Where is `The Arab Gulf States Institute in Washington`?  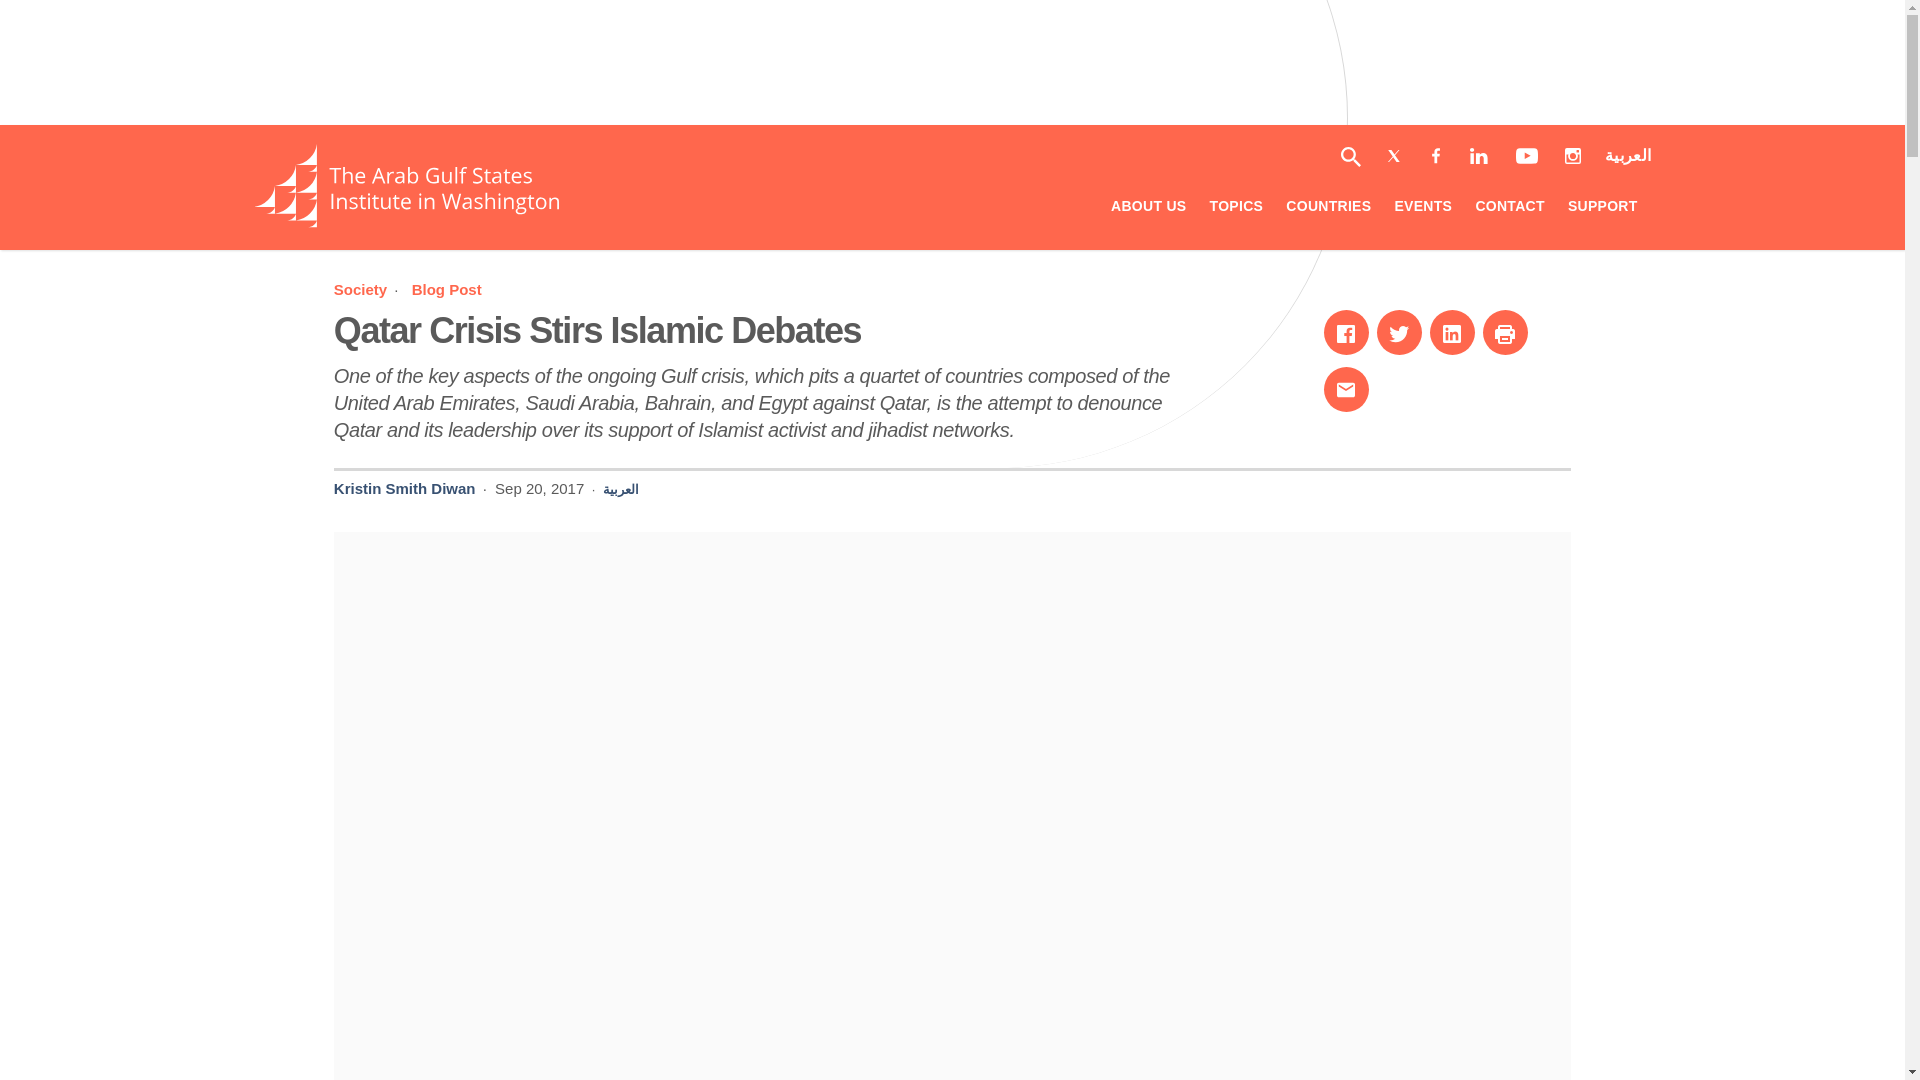 The Arab Gulf States Institute in Washington is located at coordinates (406, 222).